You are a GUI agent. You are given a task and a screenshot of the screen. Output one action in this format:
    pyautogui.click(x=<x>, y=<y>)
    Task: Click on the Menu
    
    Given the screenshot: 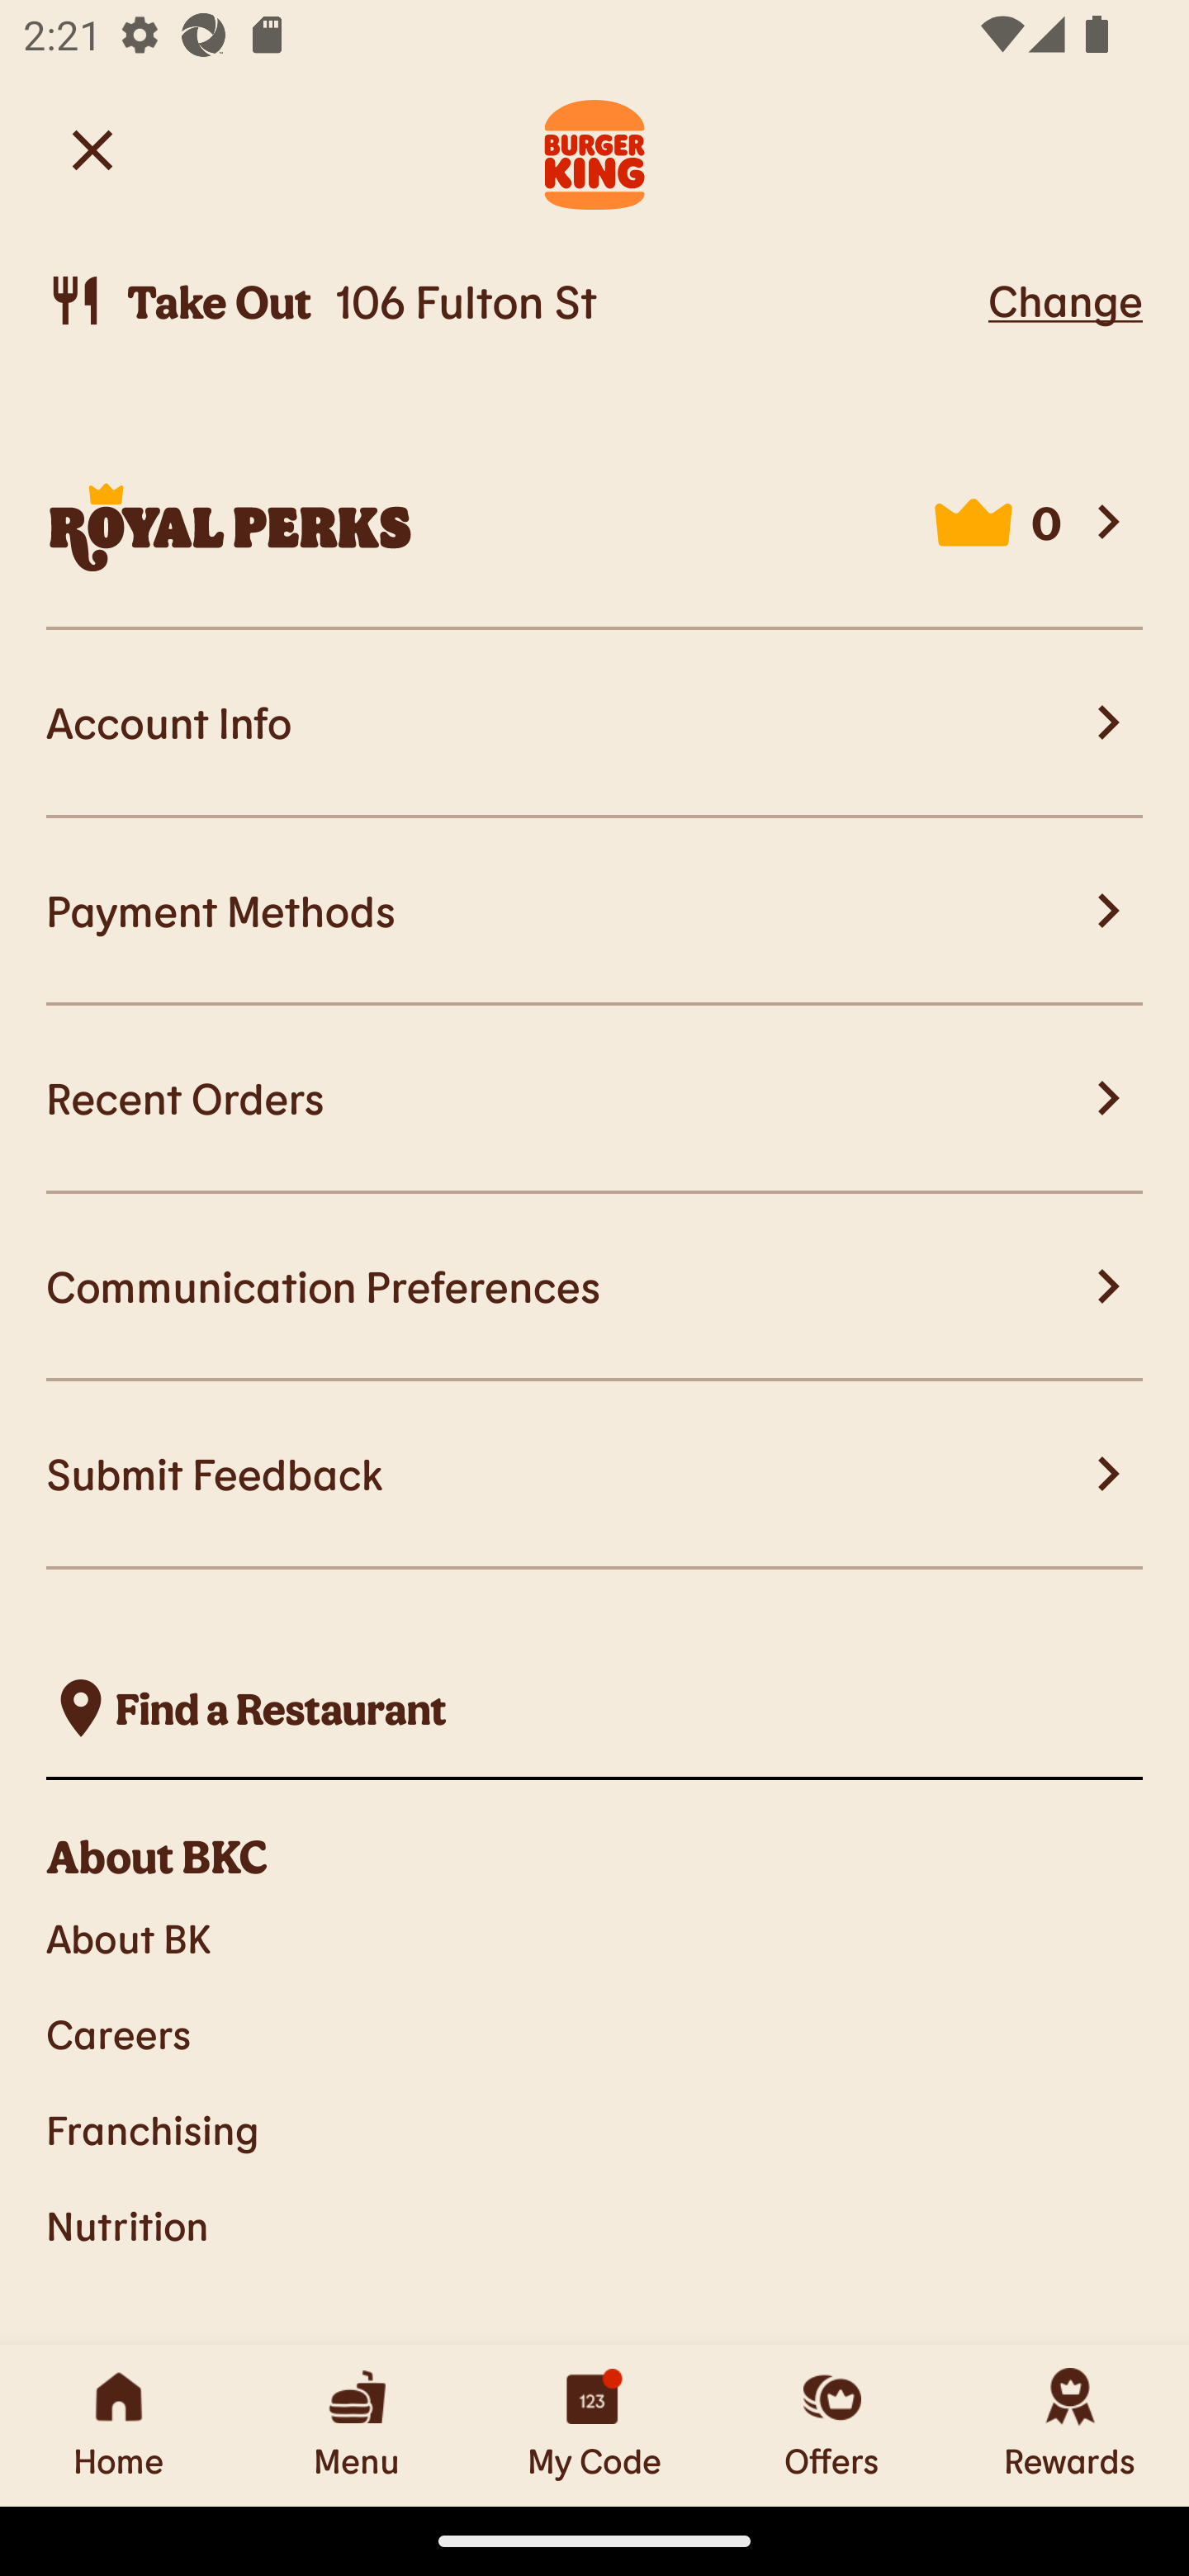 What is the action you would take?
    pyautogui.click(x=357, y=2425)
    